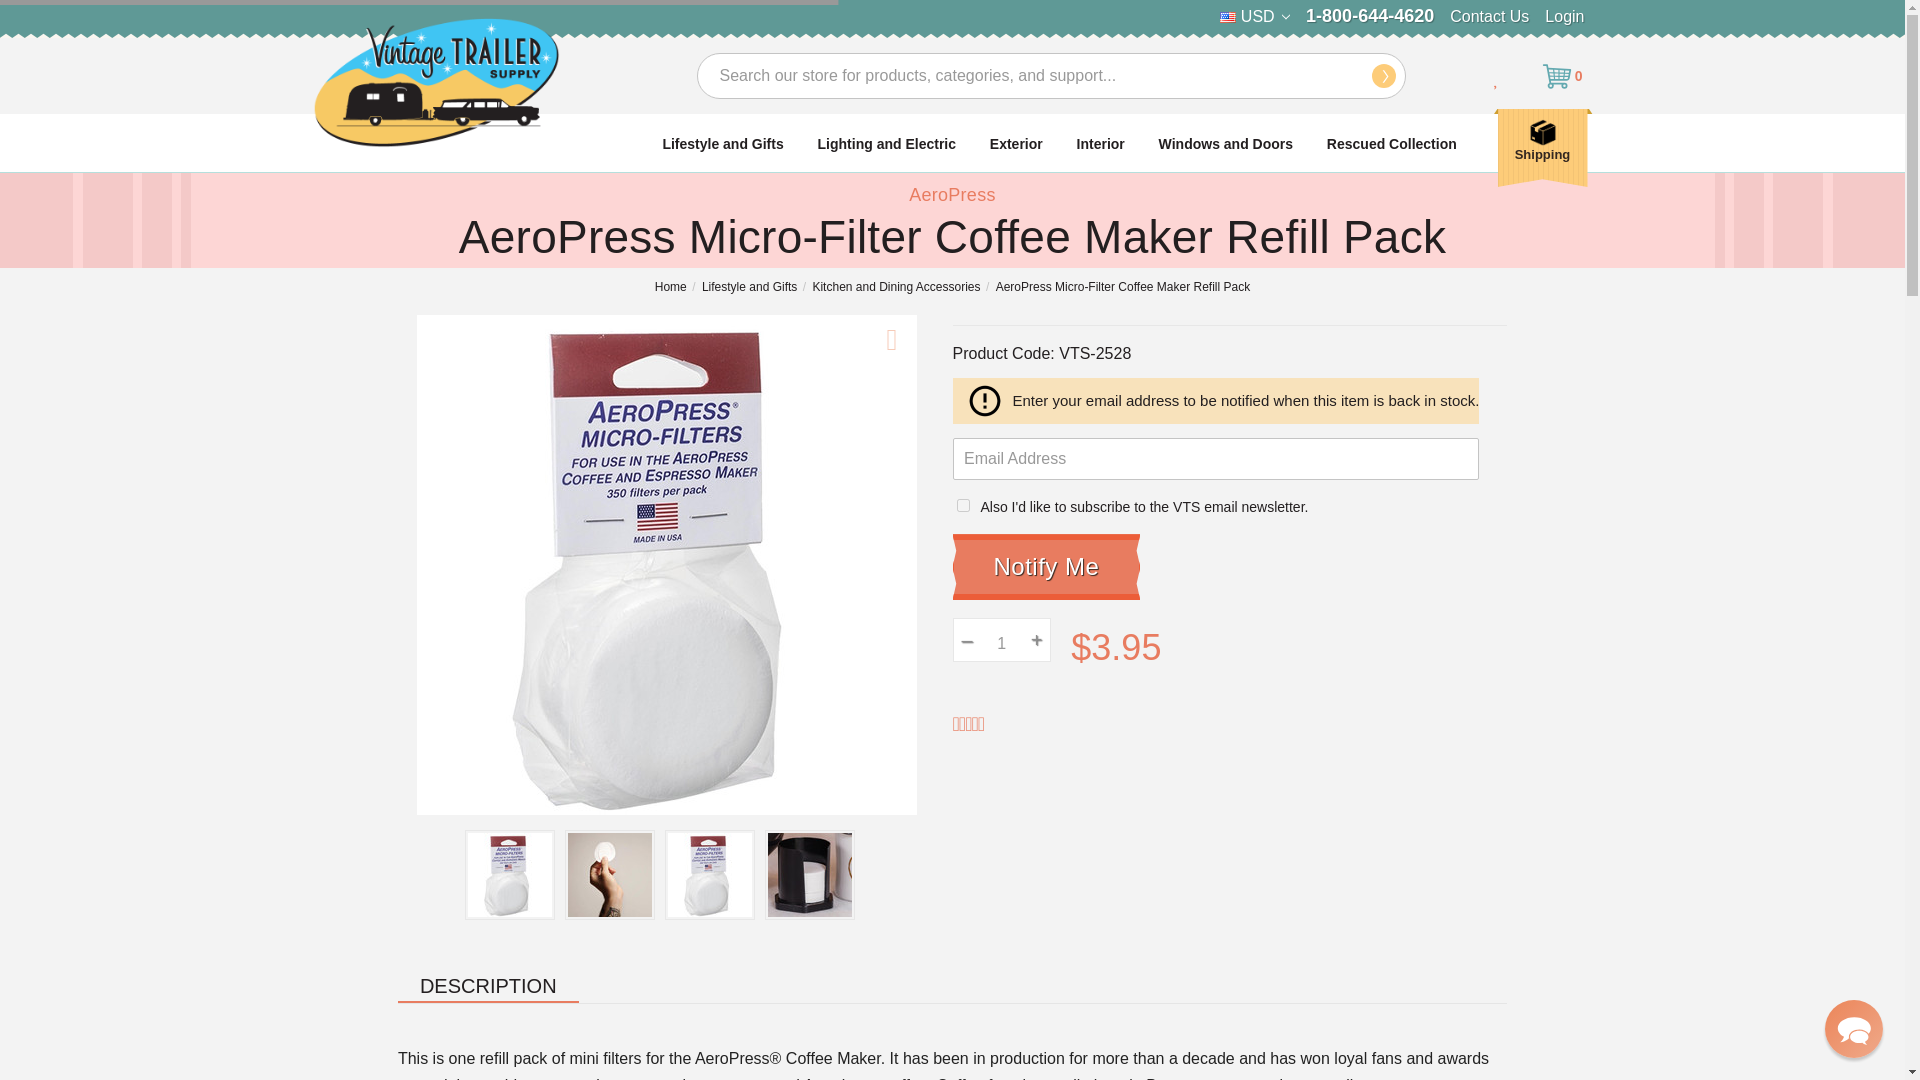  Describe the element at coordinates (1567, 75) in the screenshot. I see `0` at that location.